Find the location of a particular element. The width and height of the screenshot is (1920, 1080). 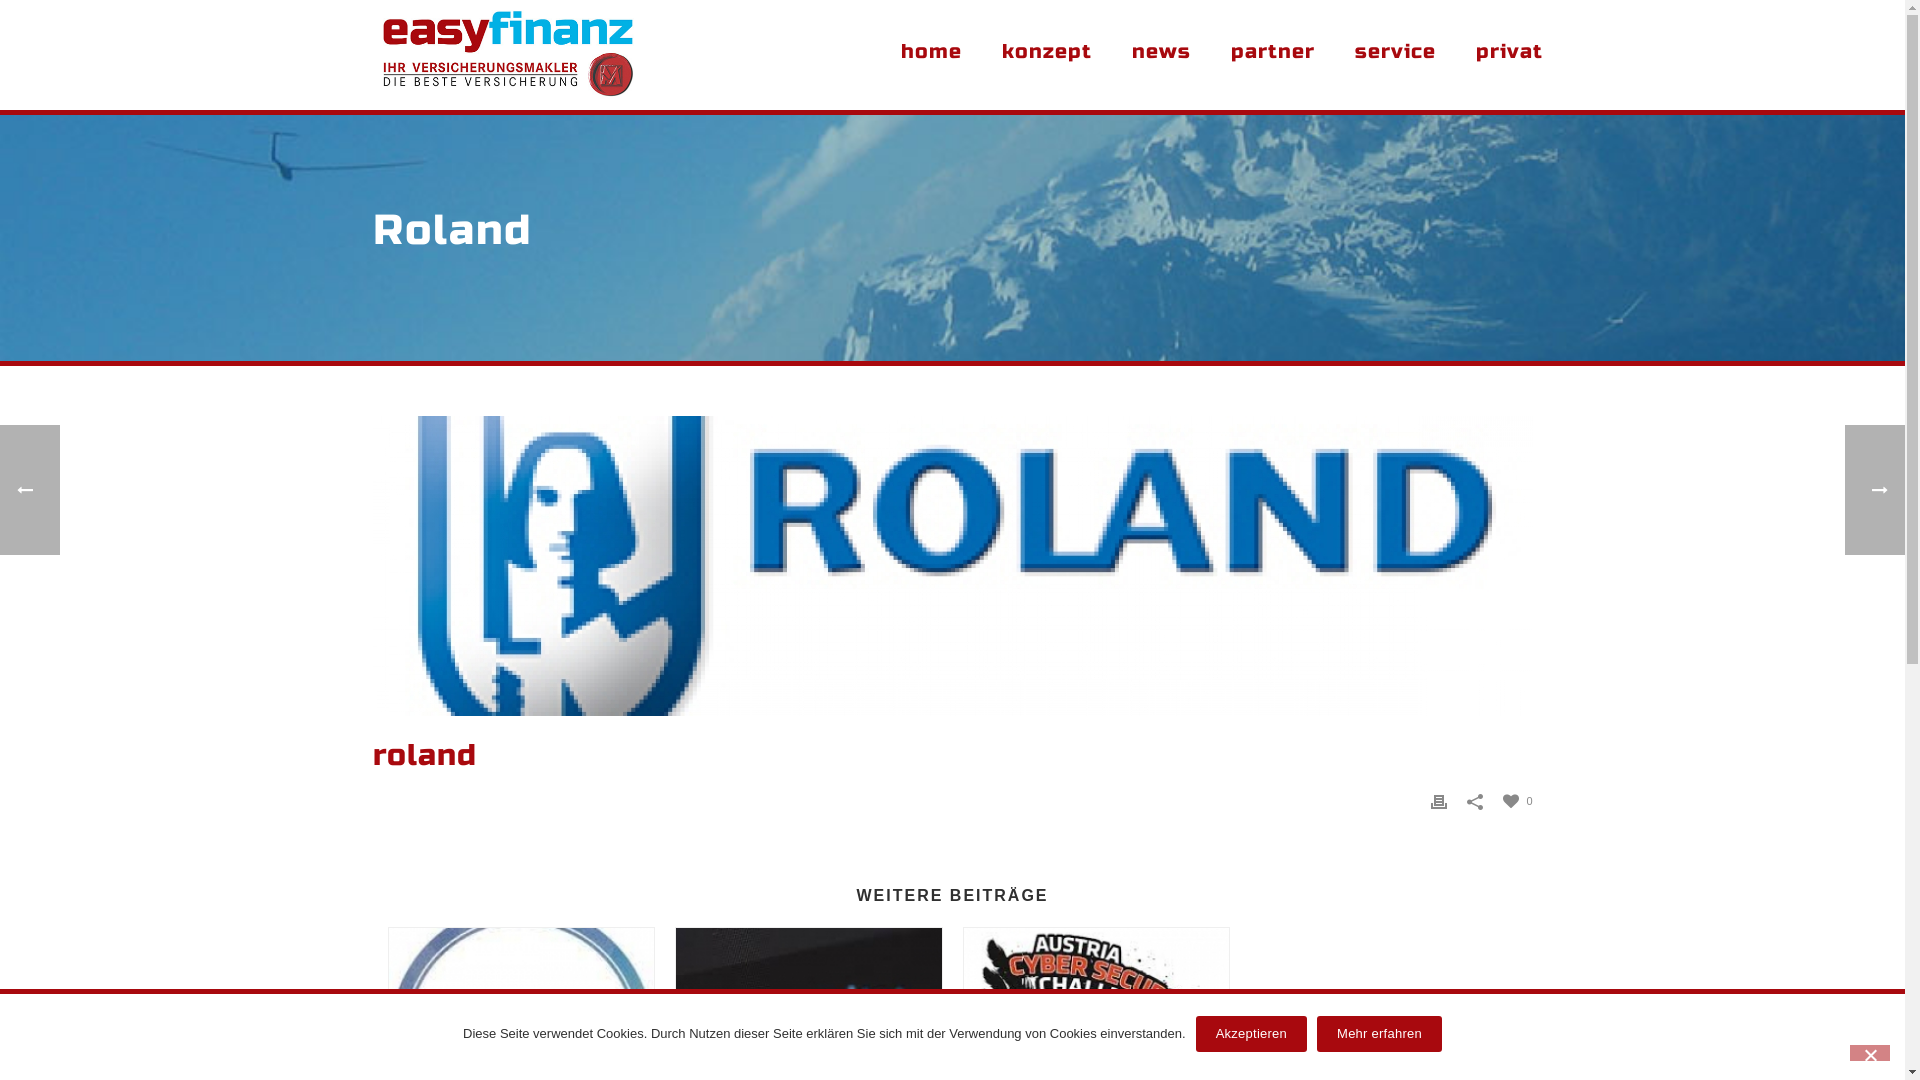

partner is located at coordinates (1272, 56).